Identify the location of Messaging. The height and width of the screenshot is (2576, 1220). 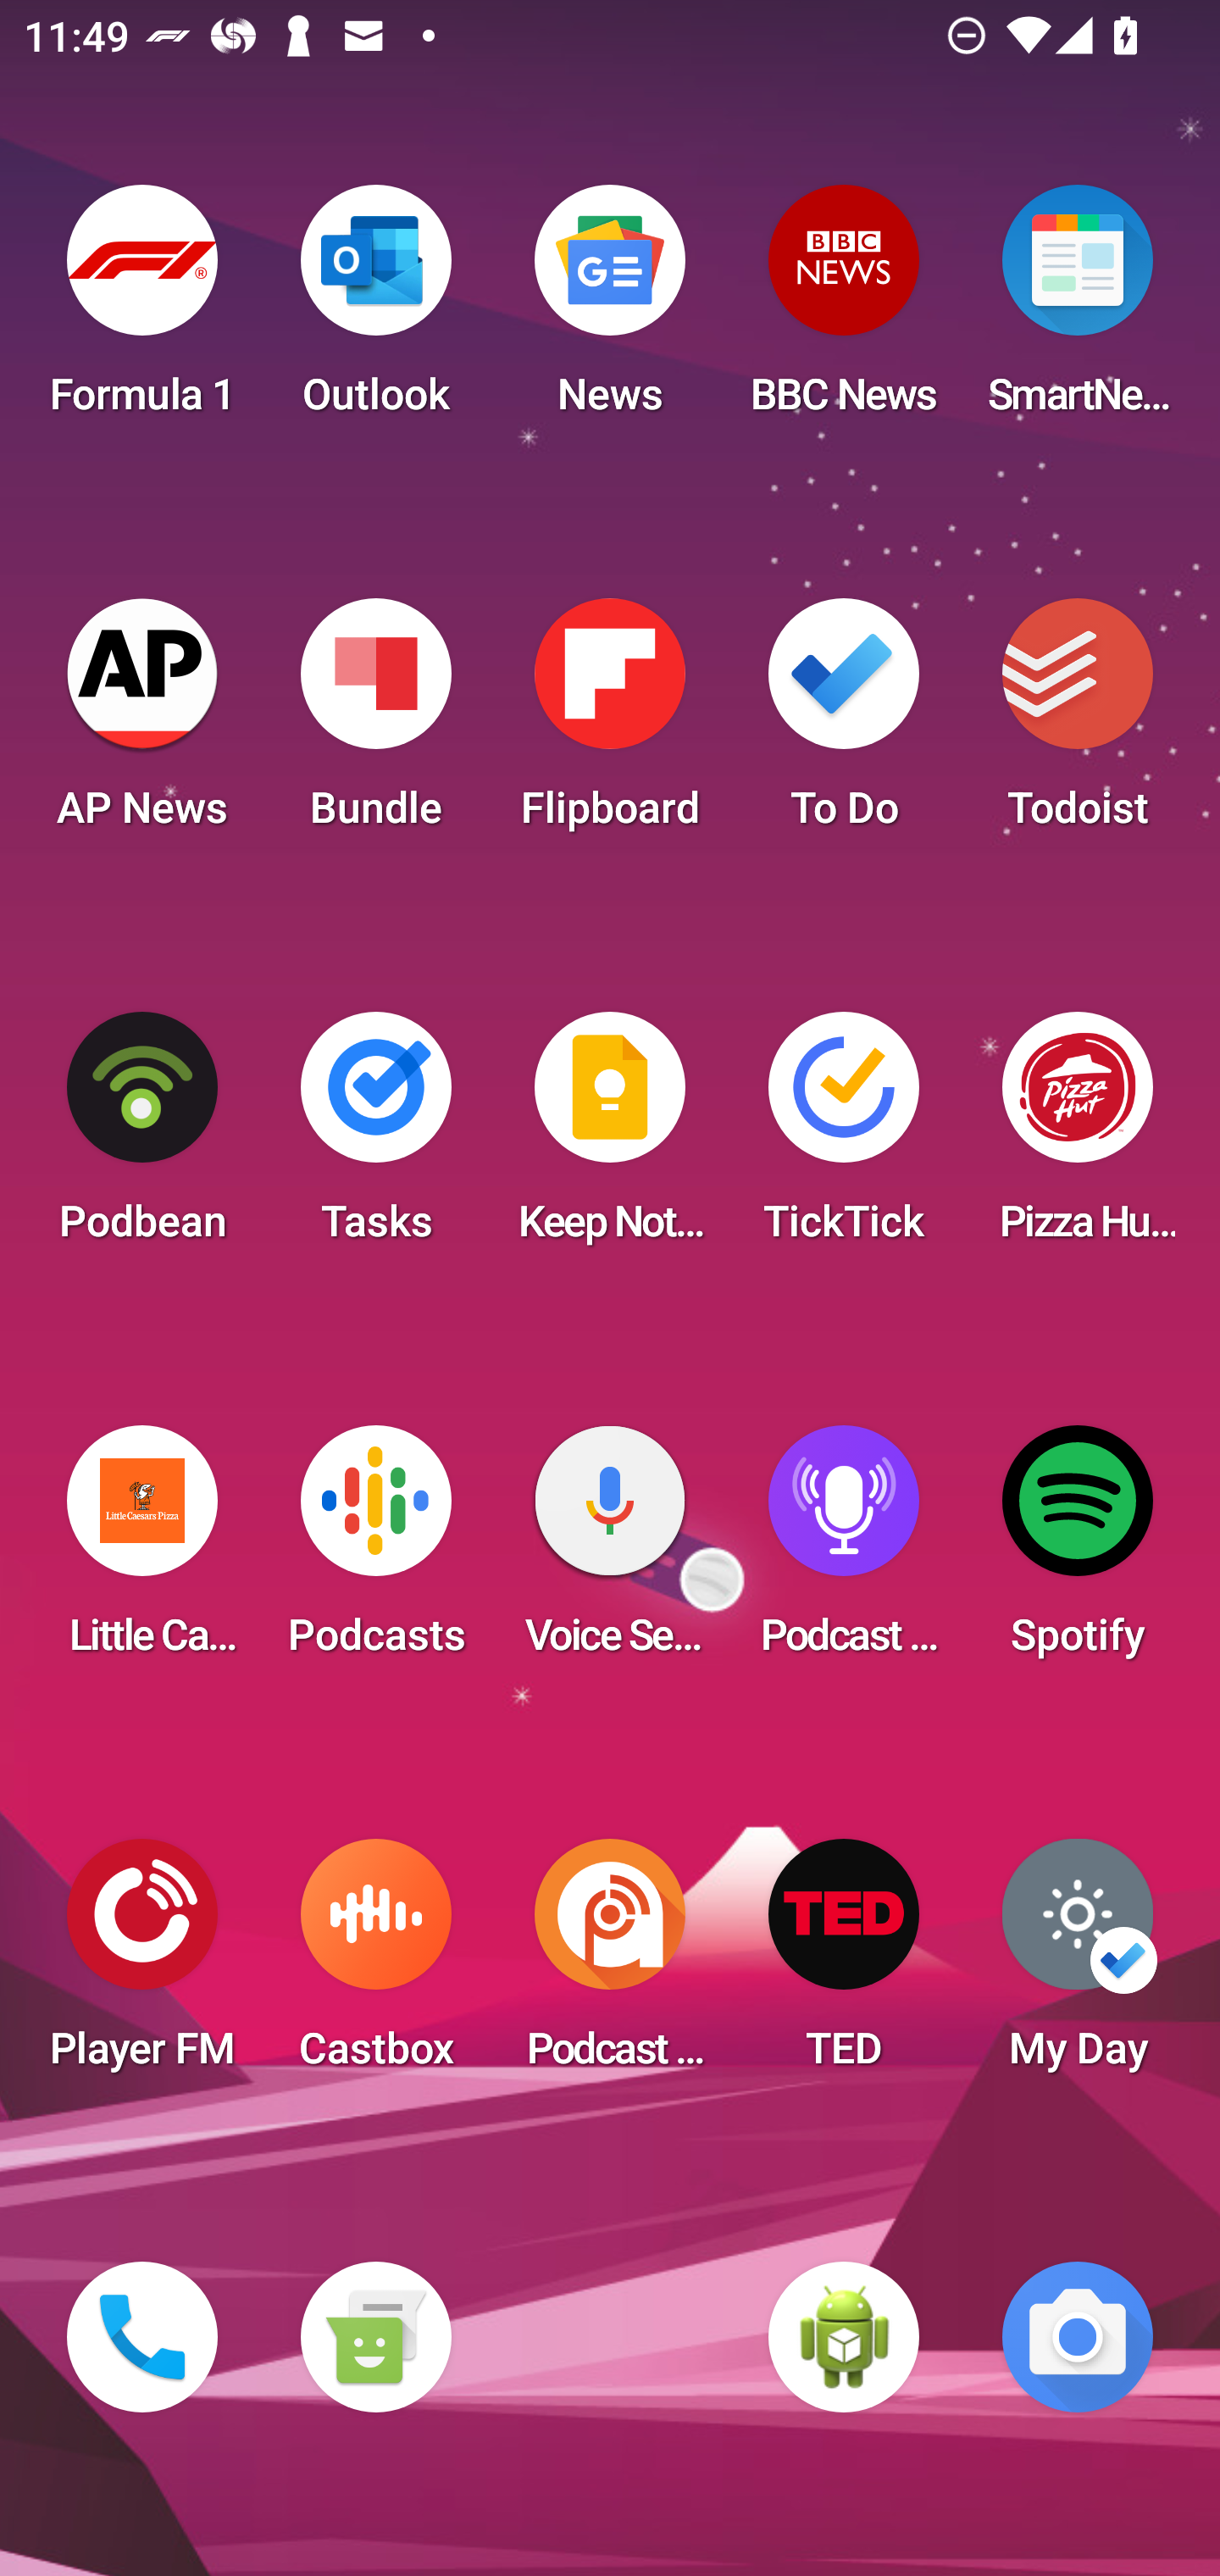
(375, 2337).